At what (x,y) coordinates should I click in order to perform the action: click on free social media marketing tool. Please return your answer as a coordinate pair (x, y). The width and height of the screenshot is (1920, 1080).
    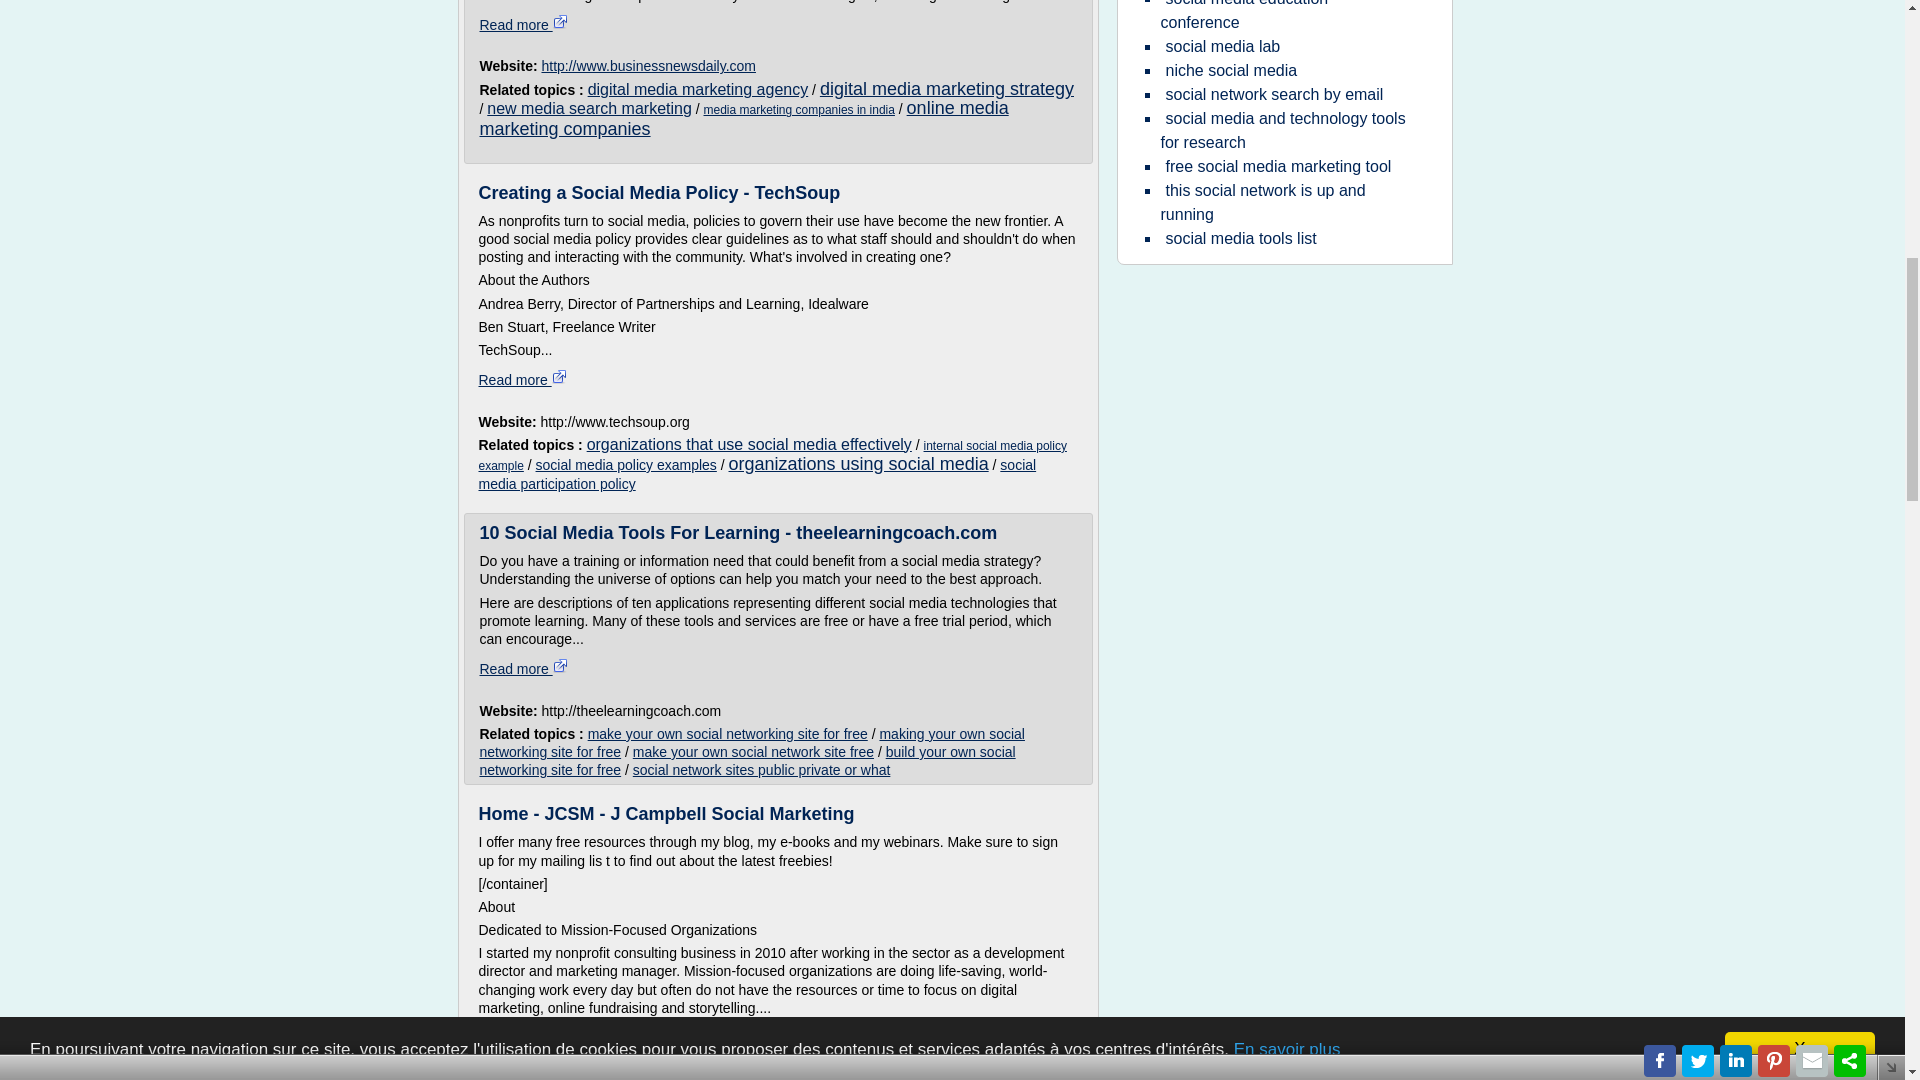
    Looking at the image, I should click on (1277, 166).